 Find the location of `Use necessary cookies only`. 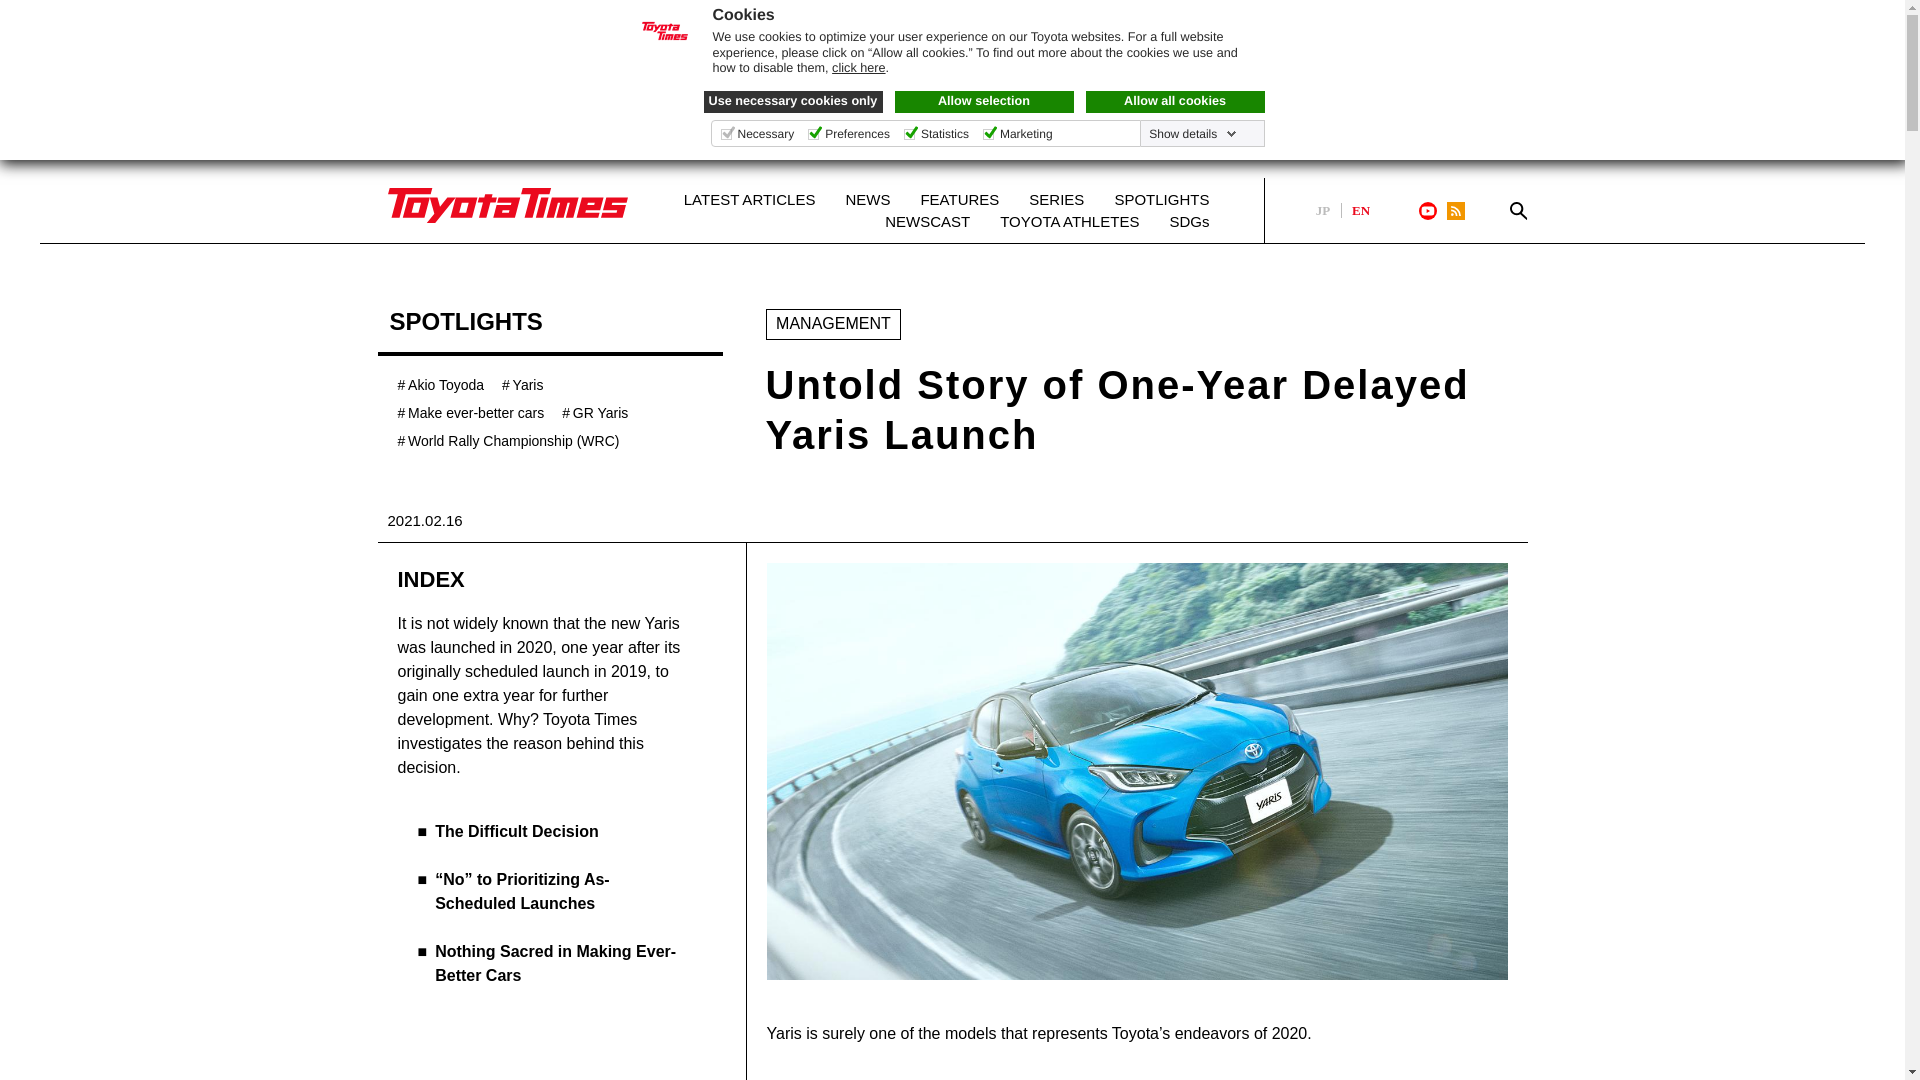

Use necessary cookies only is located at coordinates (794, 102).